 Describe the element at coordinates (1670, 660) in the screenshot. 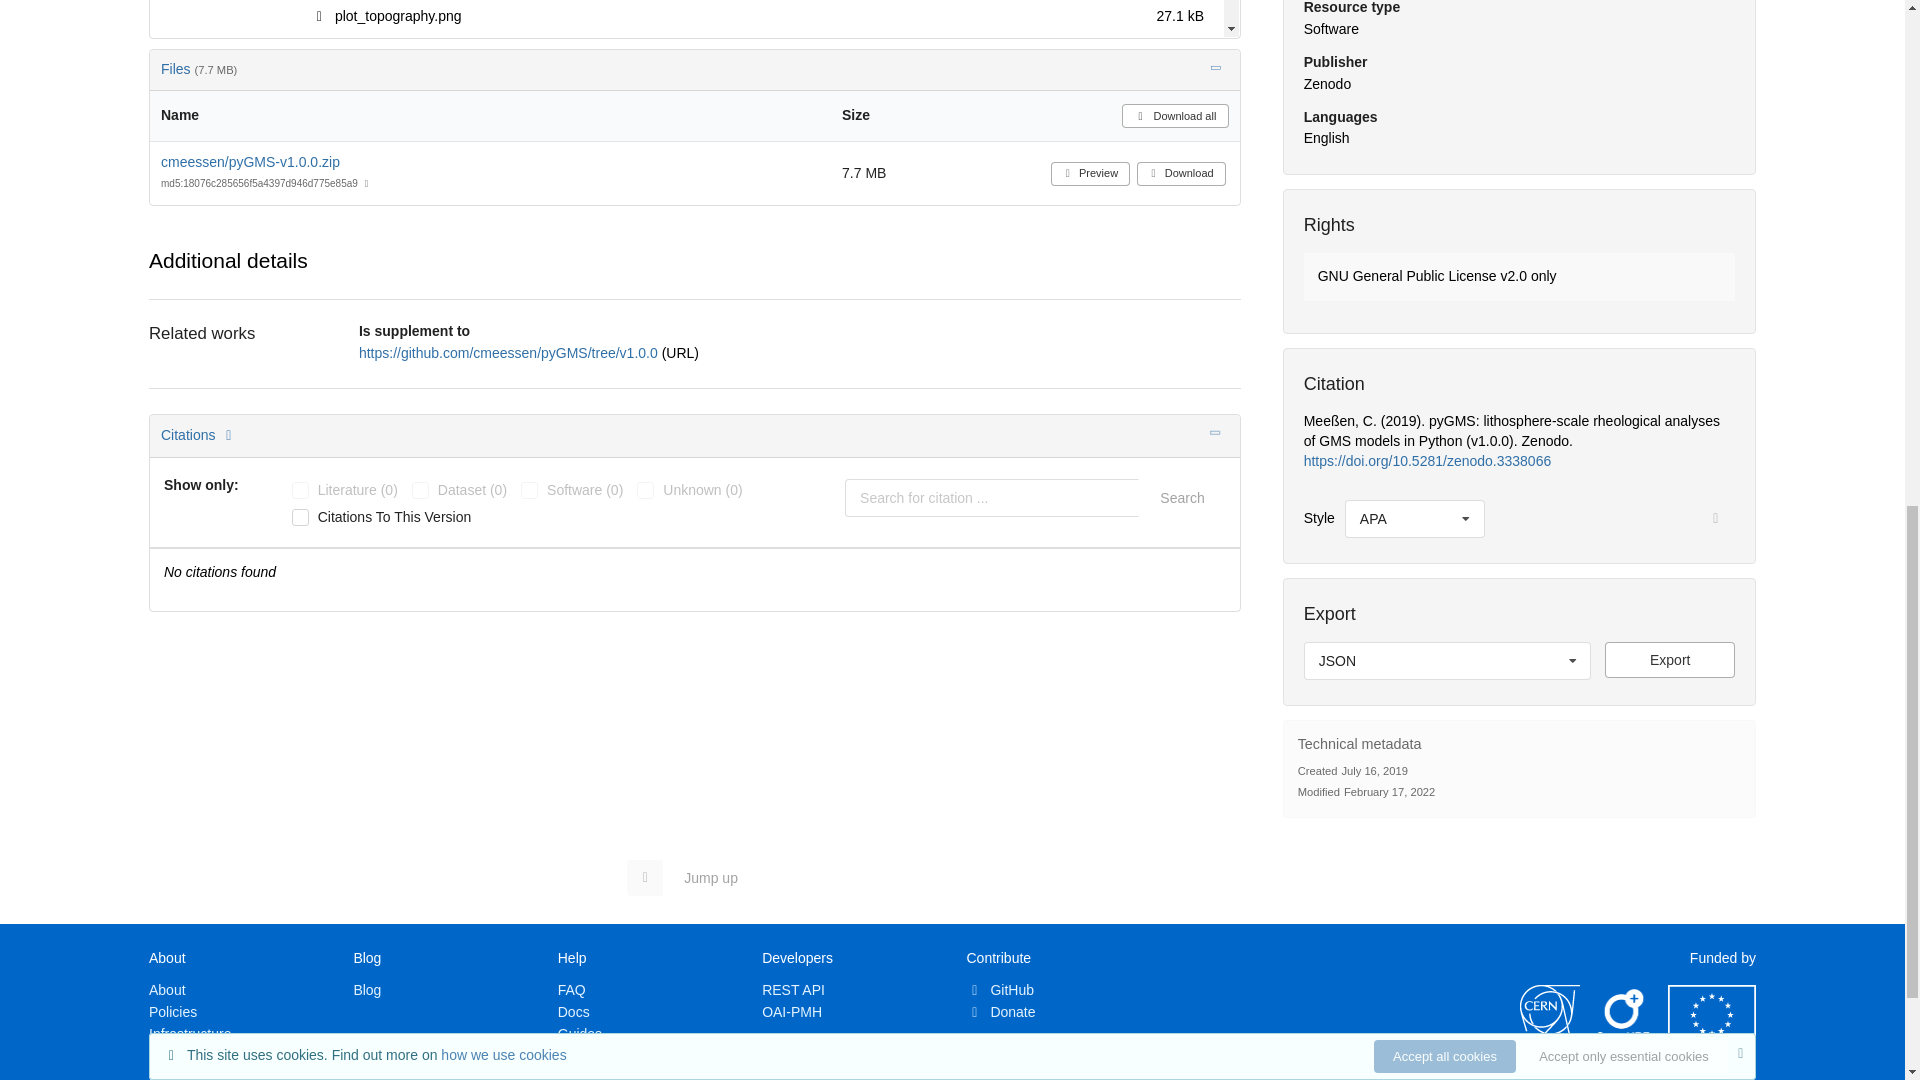

I see `Download file` at that location.